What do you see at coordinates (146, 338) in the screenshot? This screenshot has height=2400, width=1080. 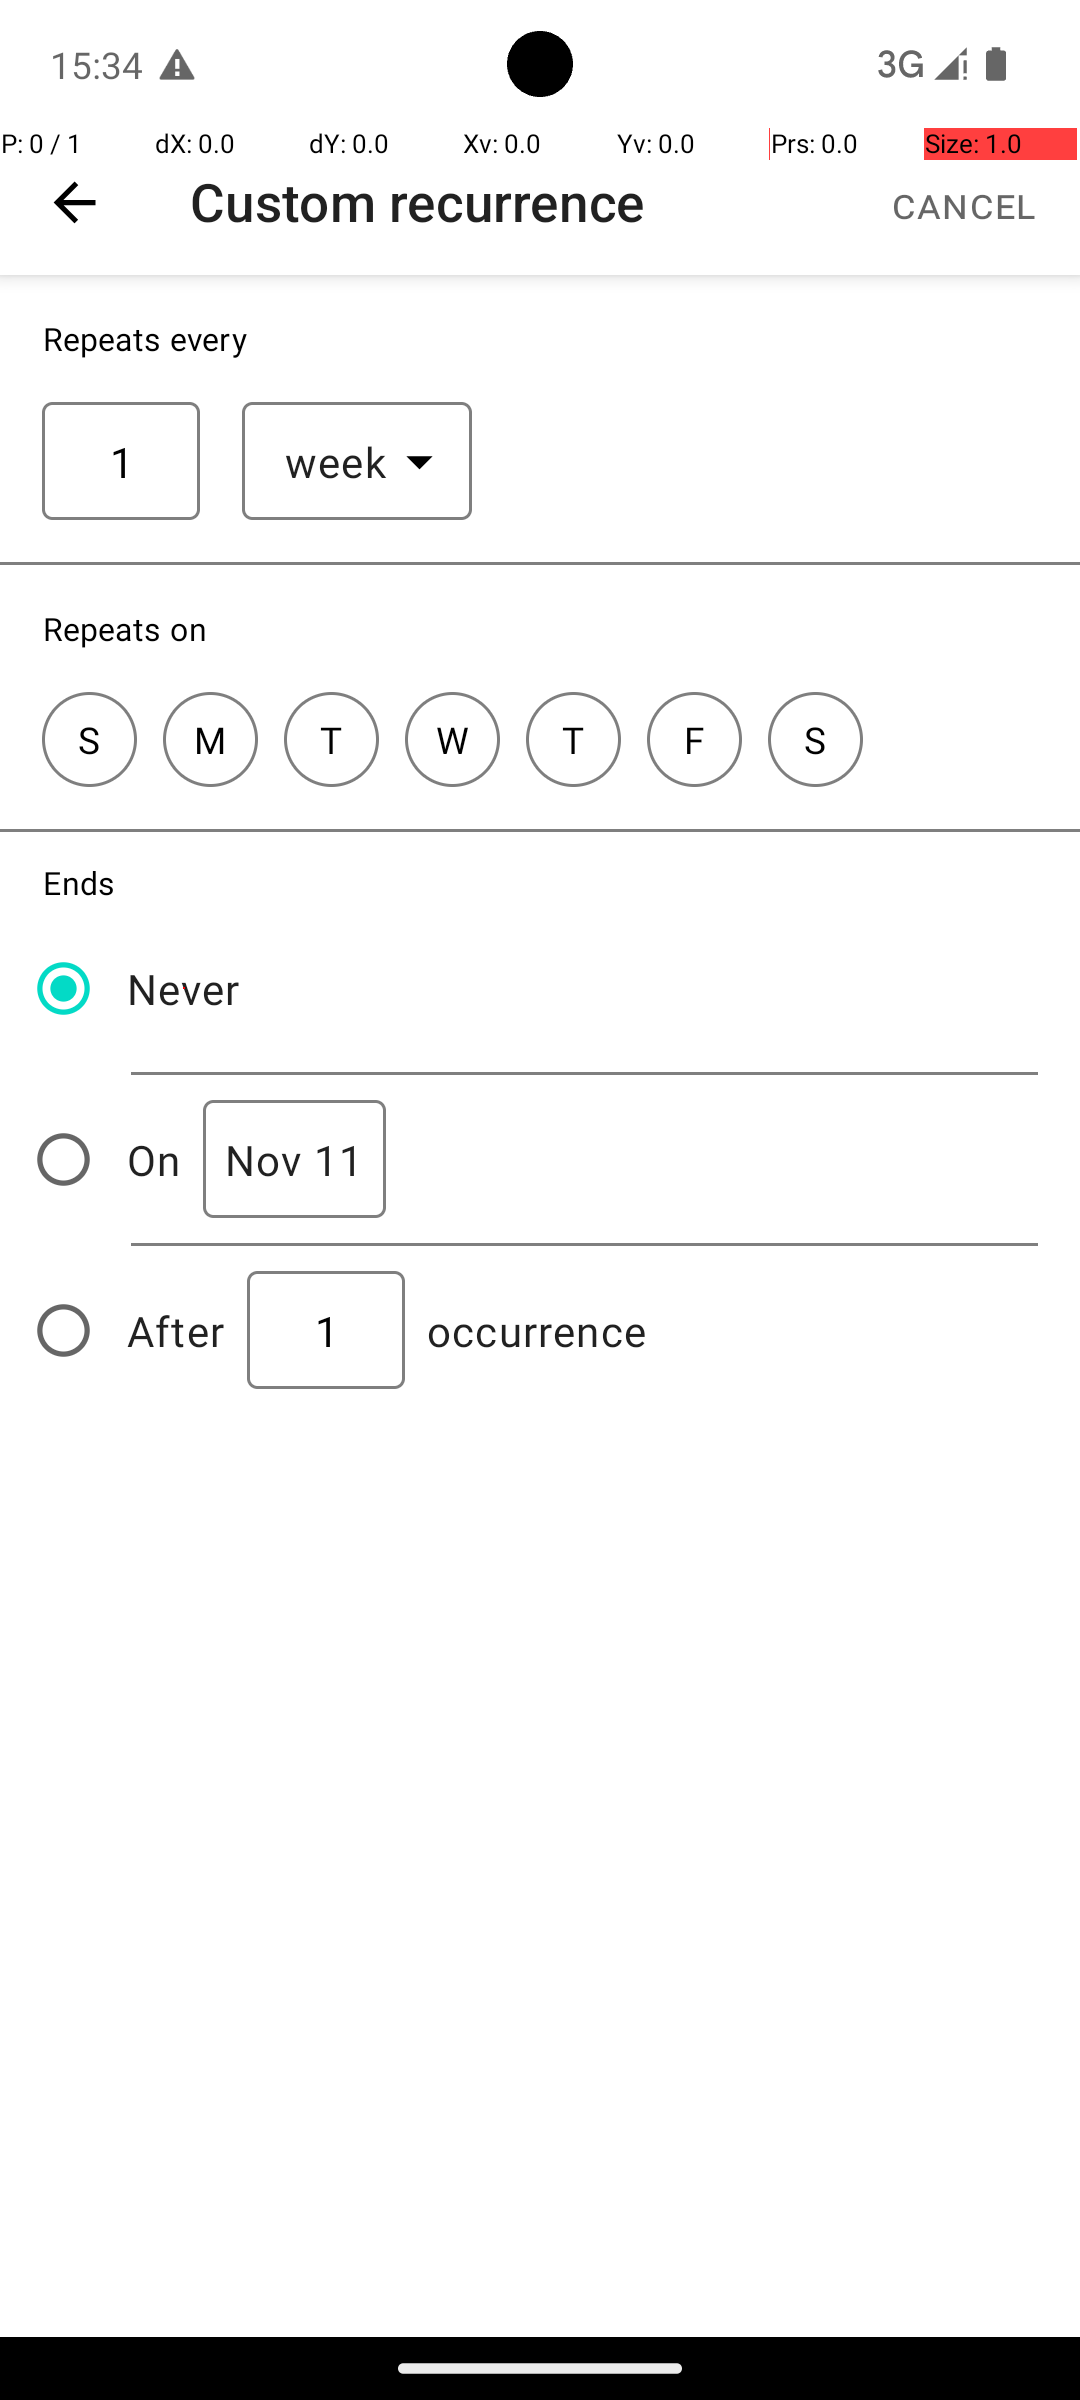 I see `Repeats every` at bounding box center [146, 338].